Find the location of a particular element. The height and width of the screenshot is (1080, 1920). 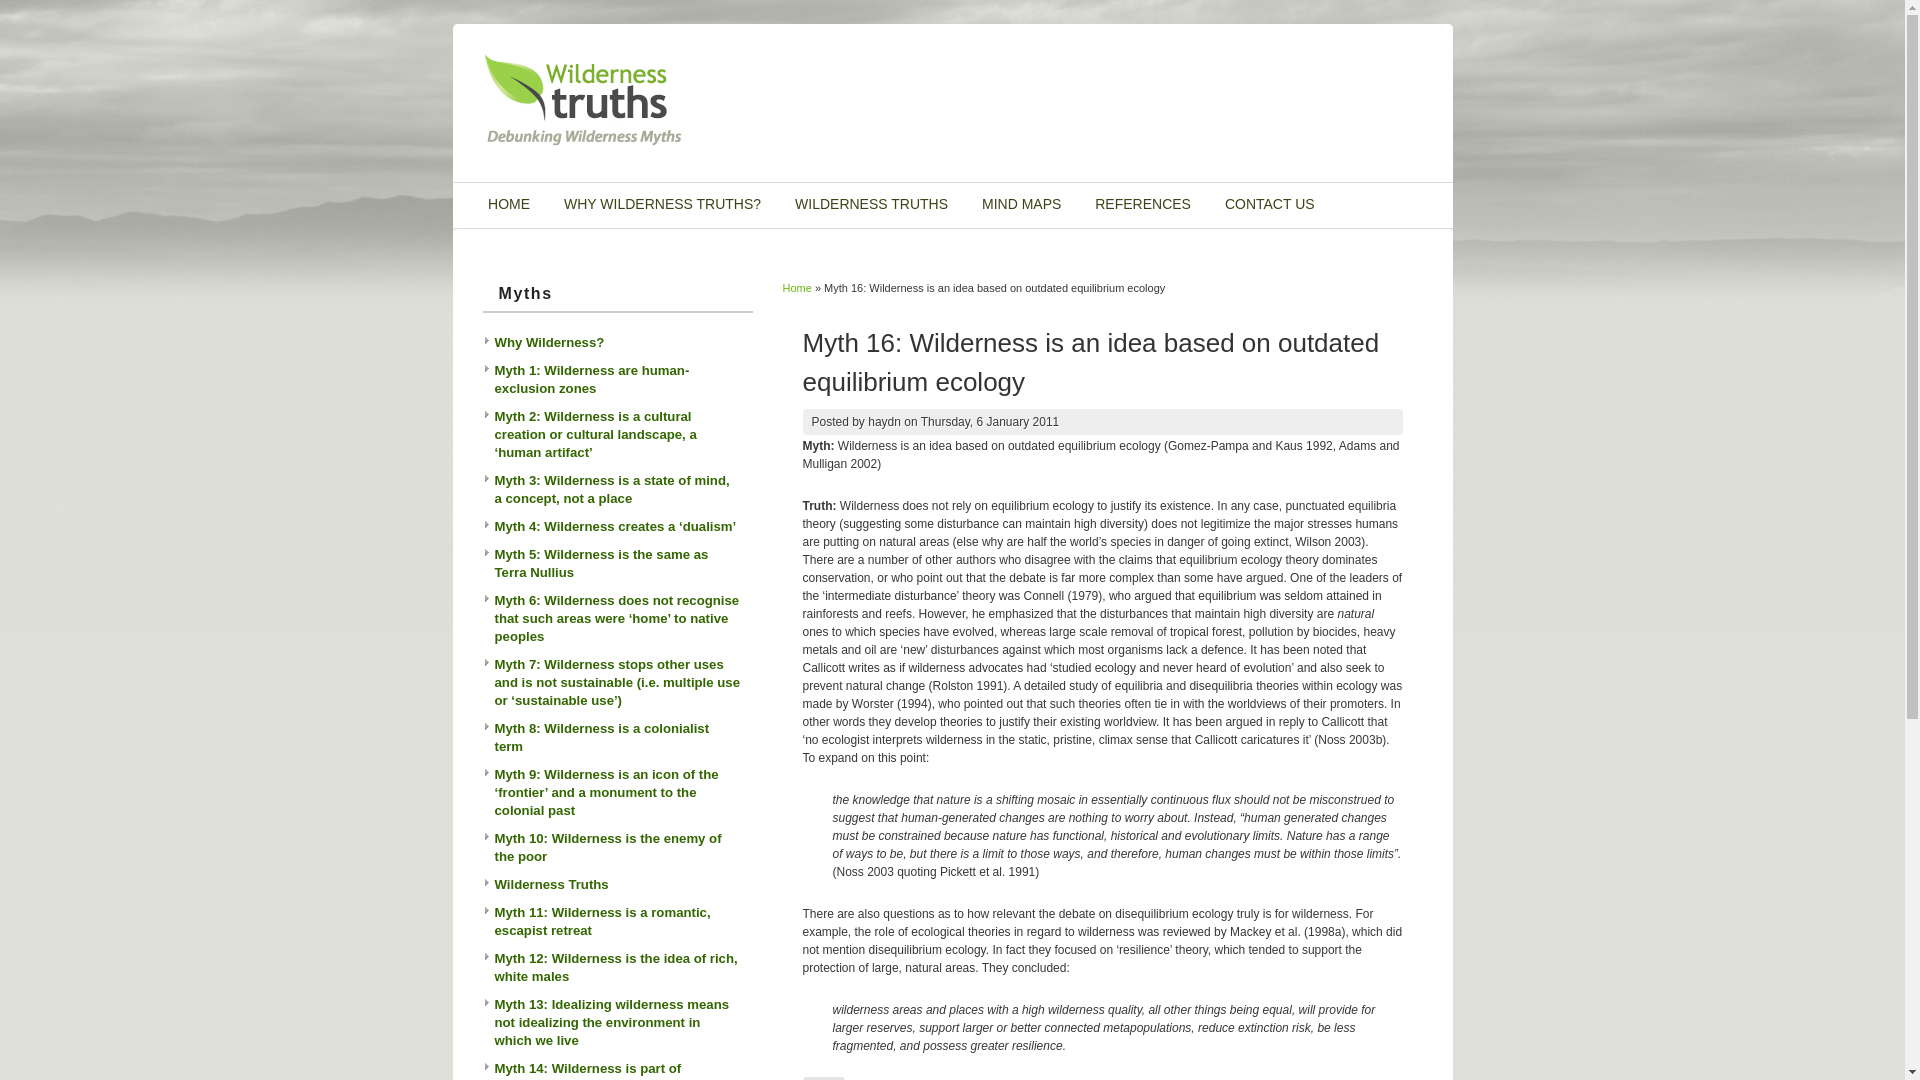

Myth 1: Wilderness are human-exclusion zones is located at coordinates (591, 380).